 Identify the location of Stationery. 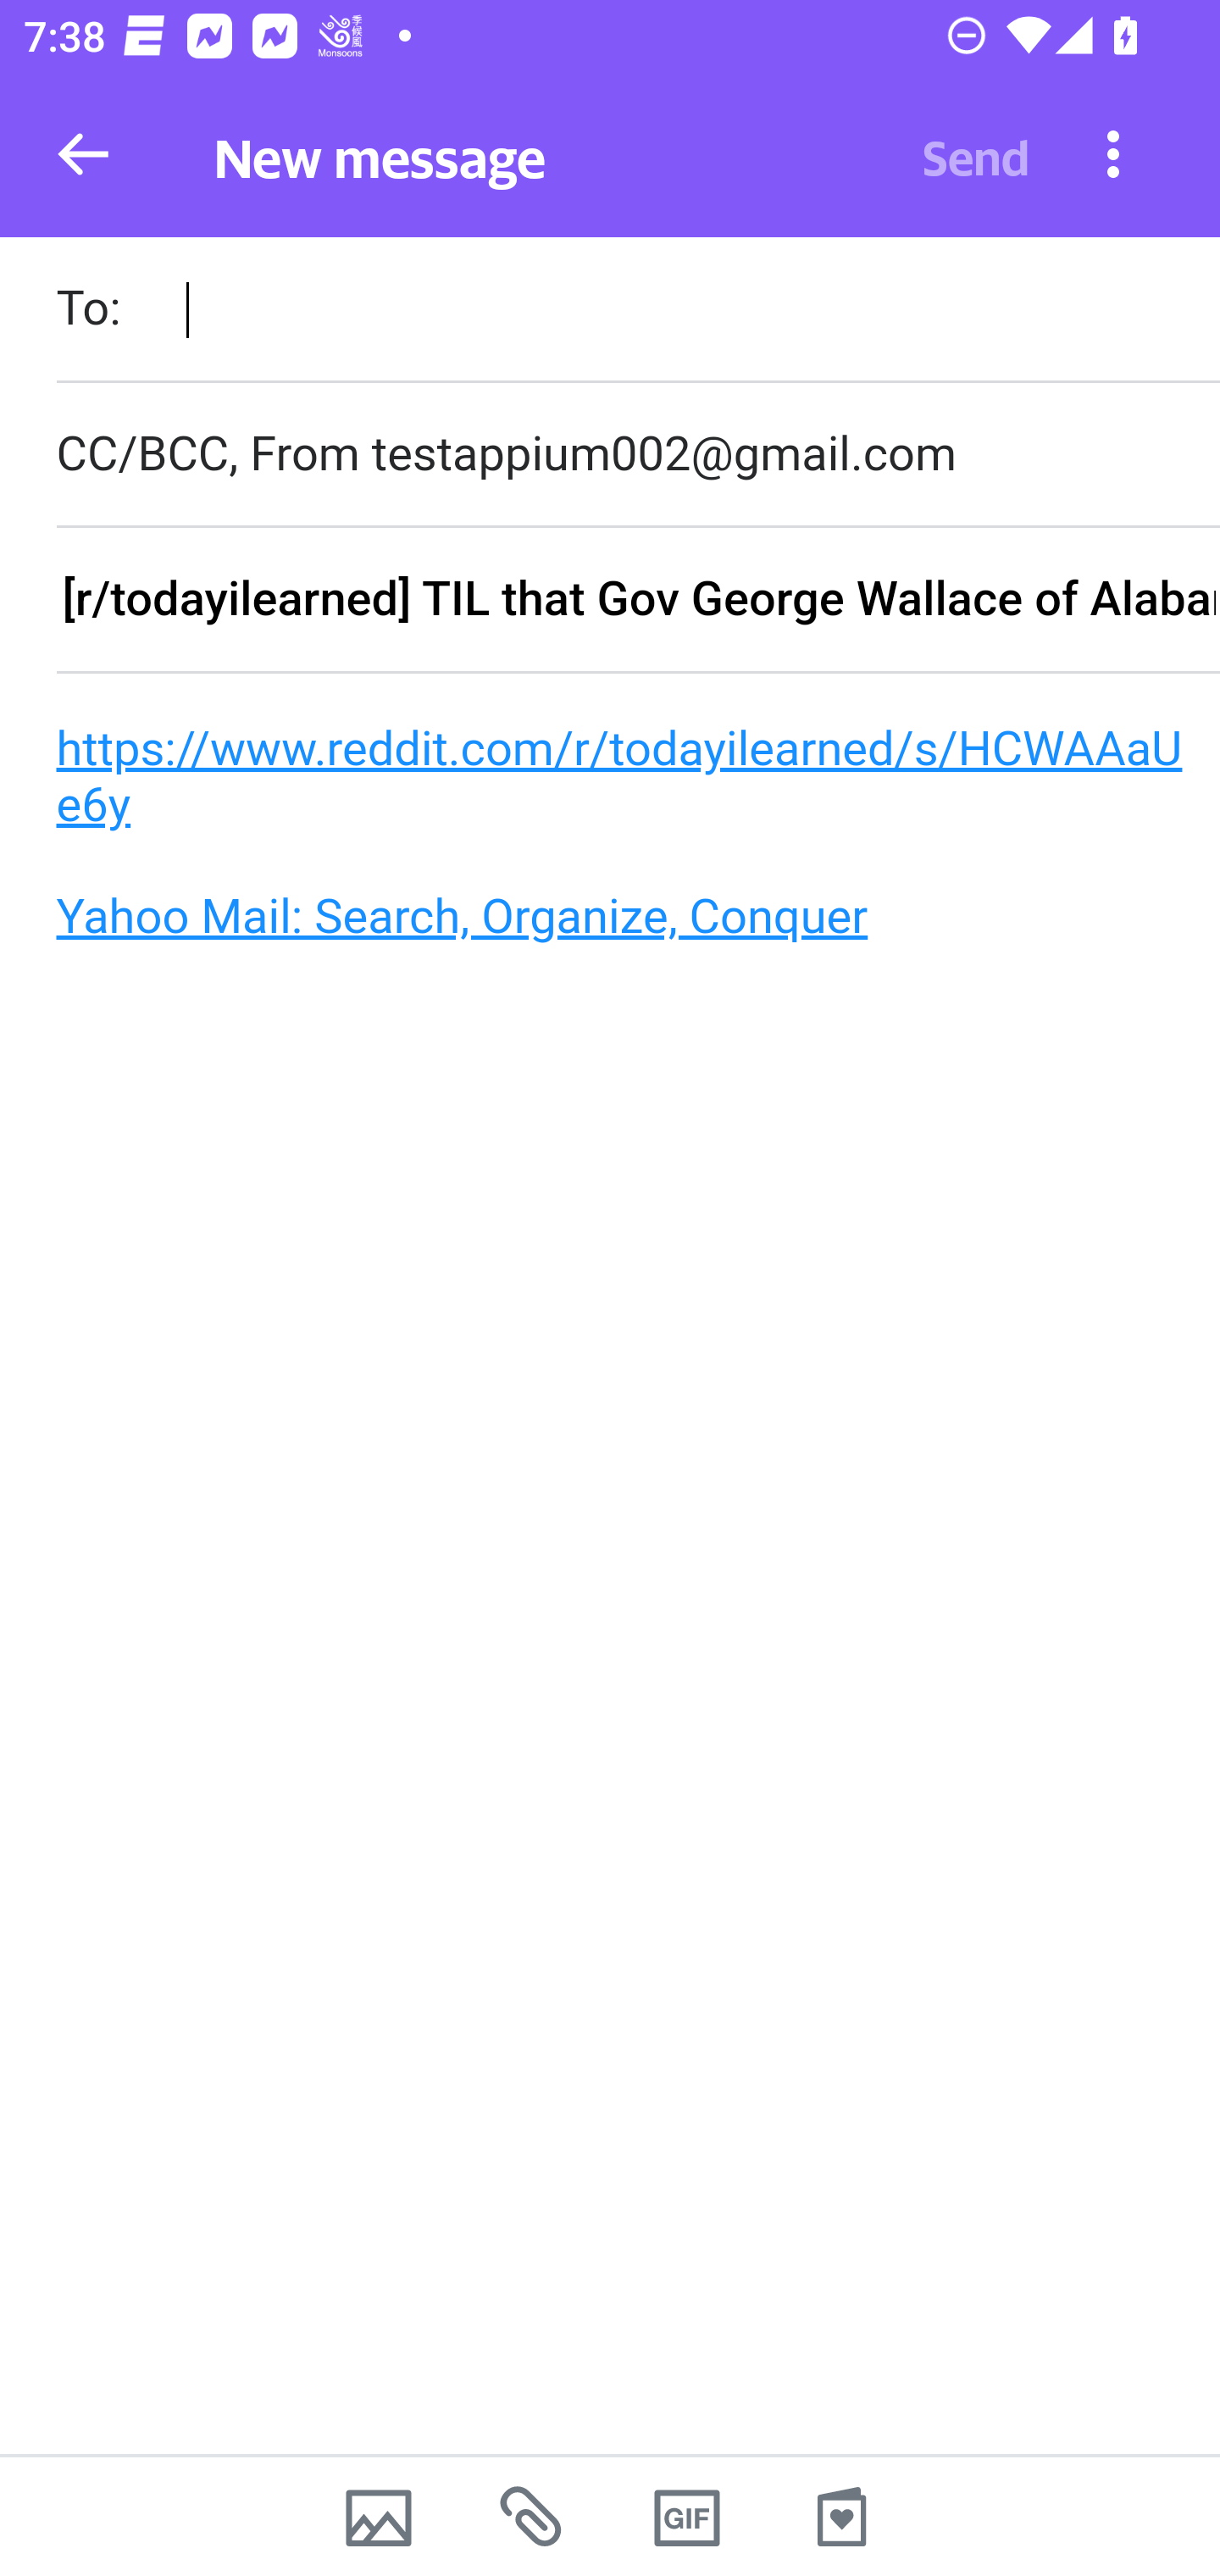
(840, 2517).